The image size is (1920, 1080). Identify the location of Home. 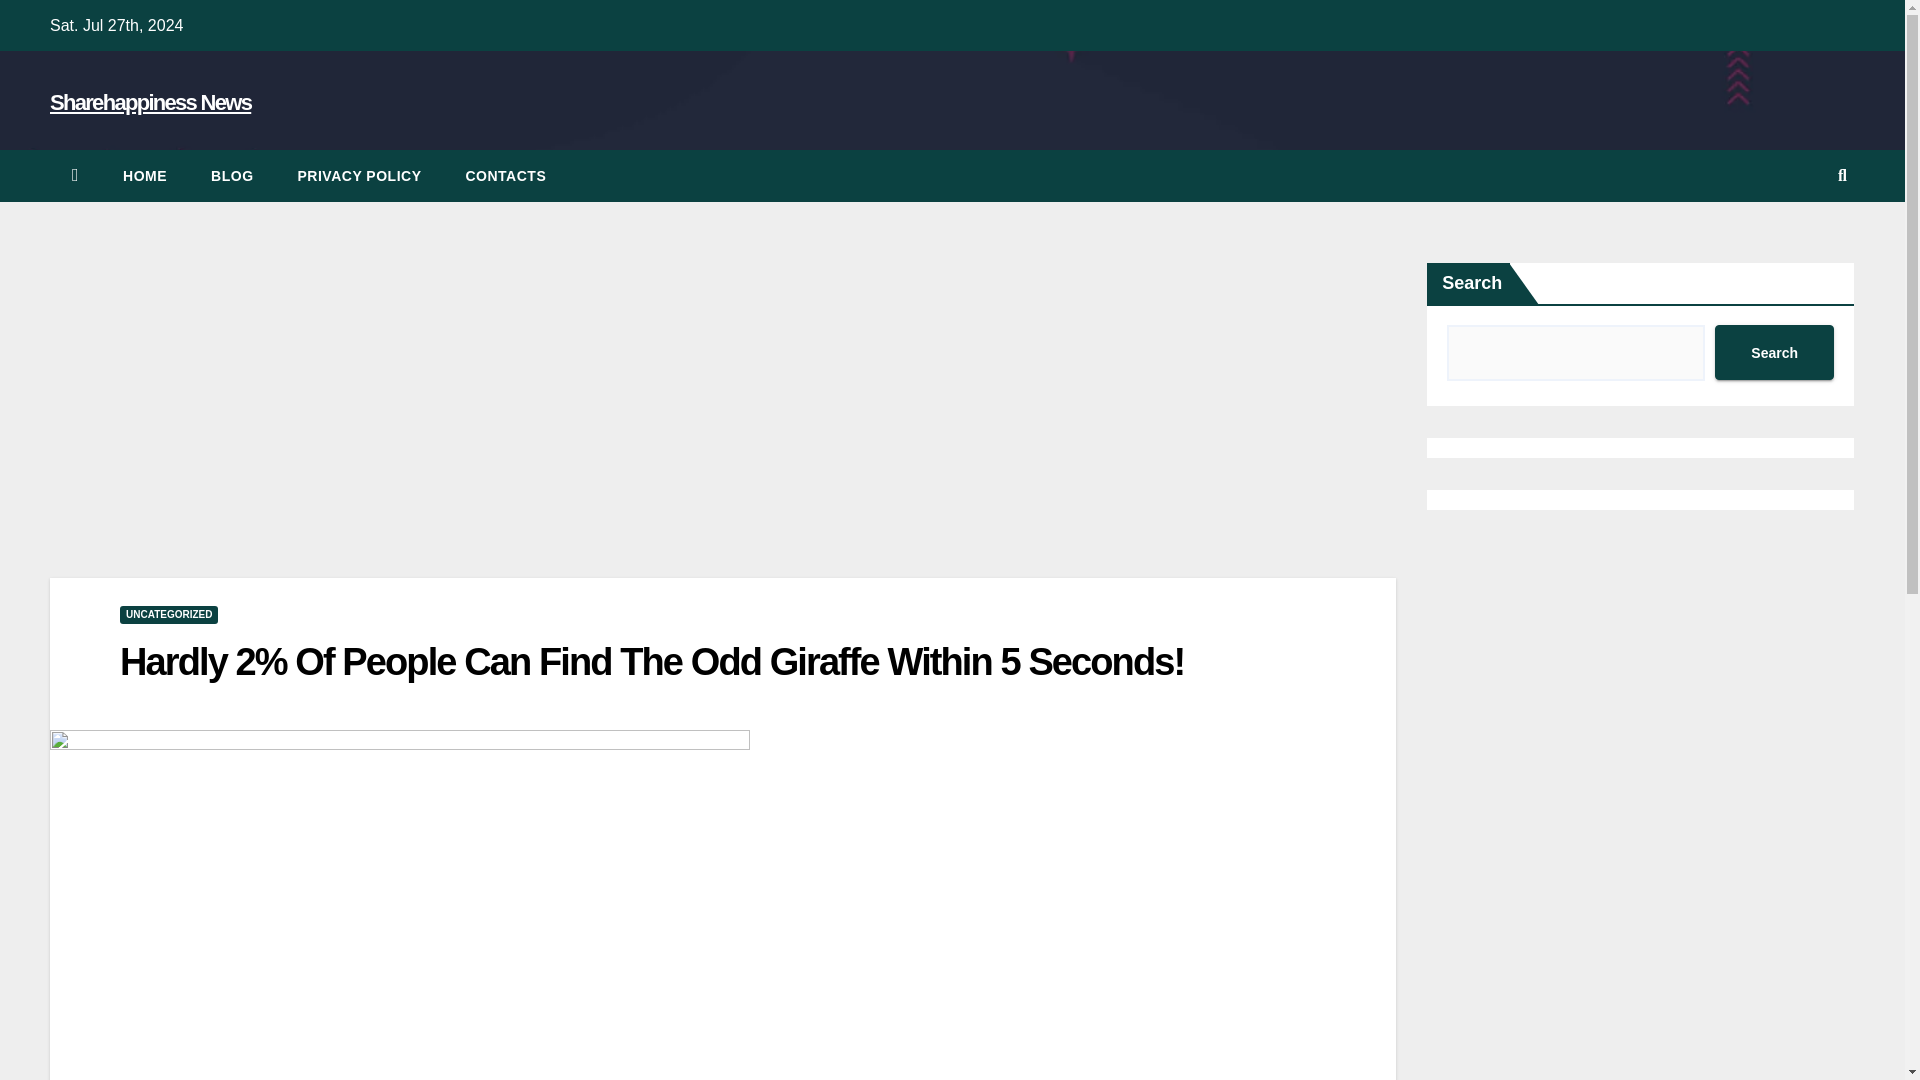
(144, 176).